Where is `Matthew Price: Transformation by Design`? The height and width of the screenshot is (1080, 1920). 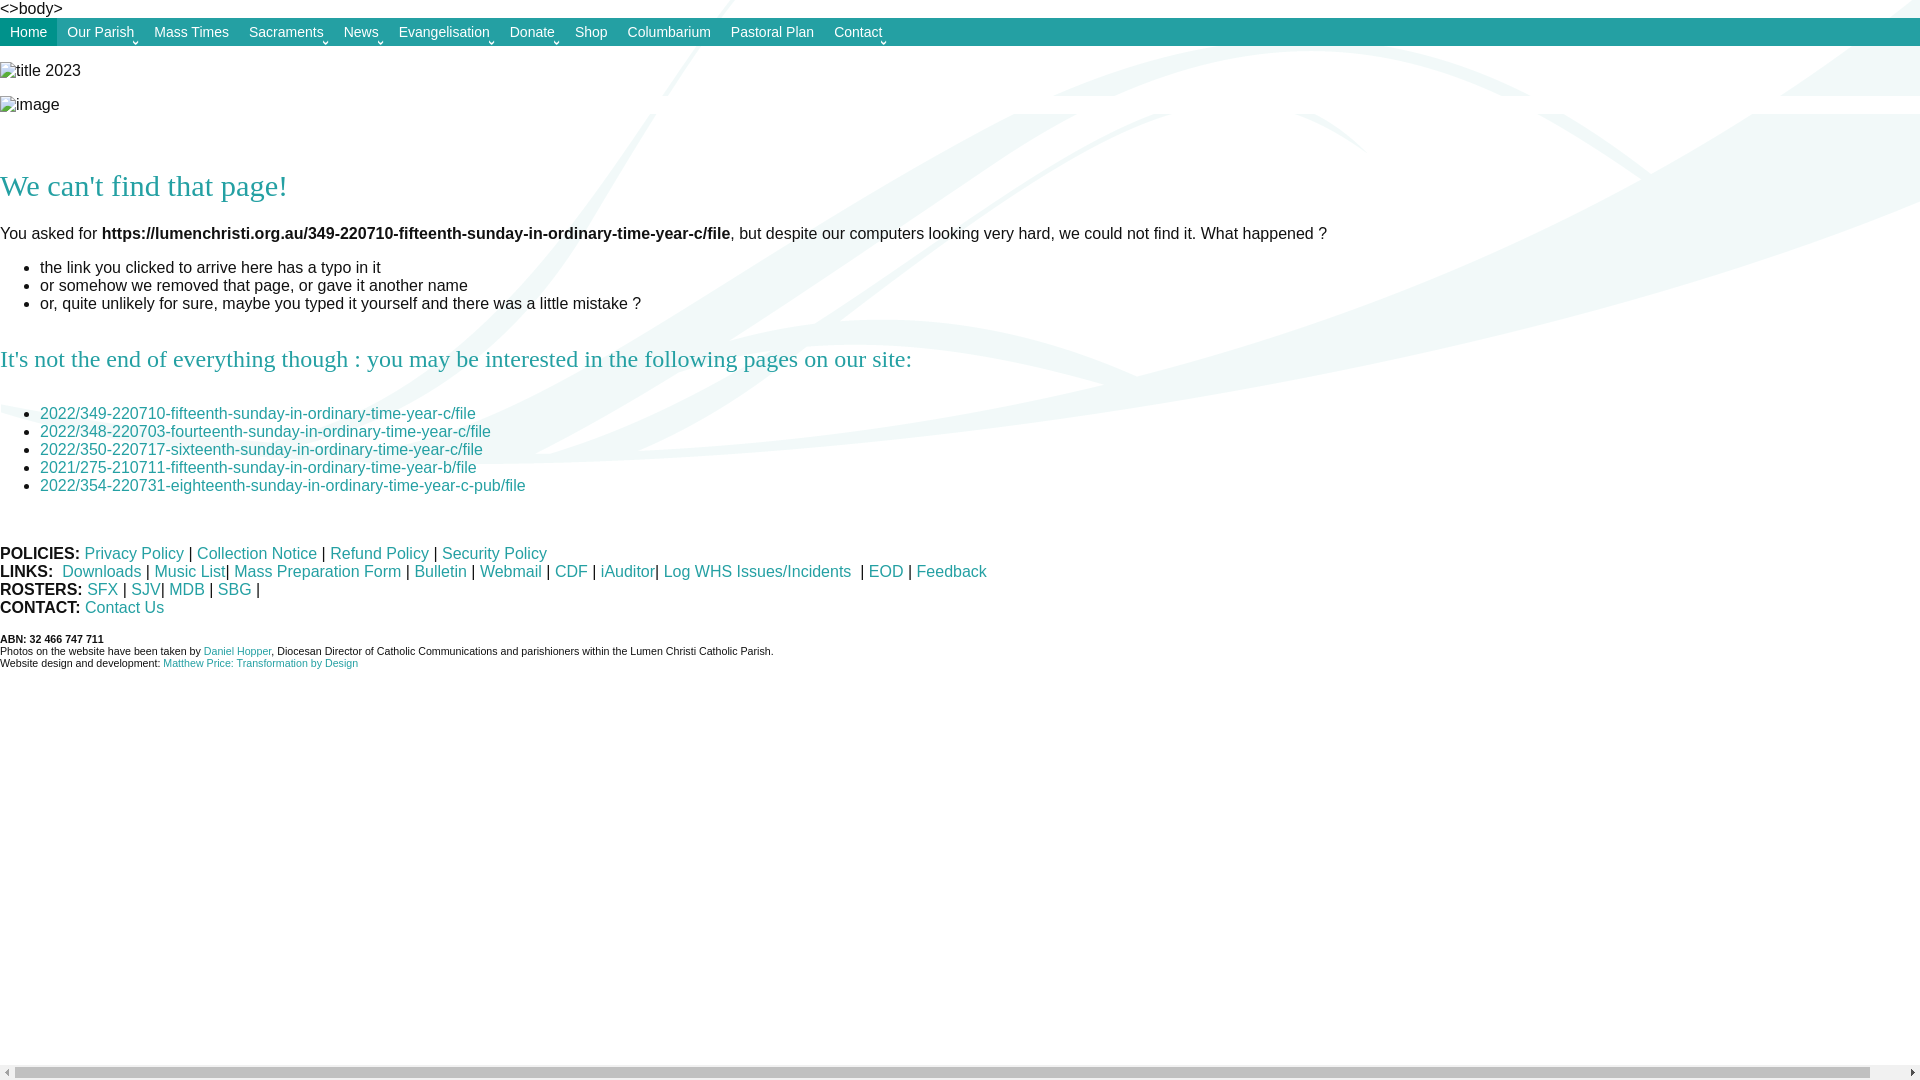
Matthew Price: Transformation by Design is located at coordinates (260, 663).